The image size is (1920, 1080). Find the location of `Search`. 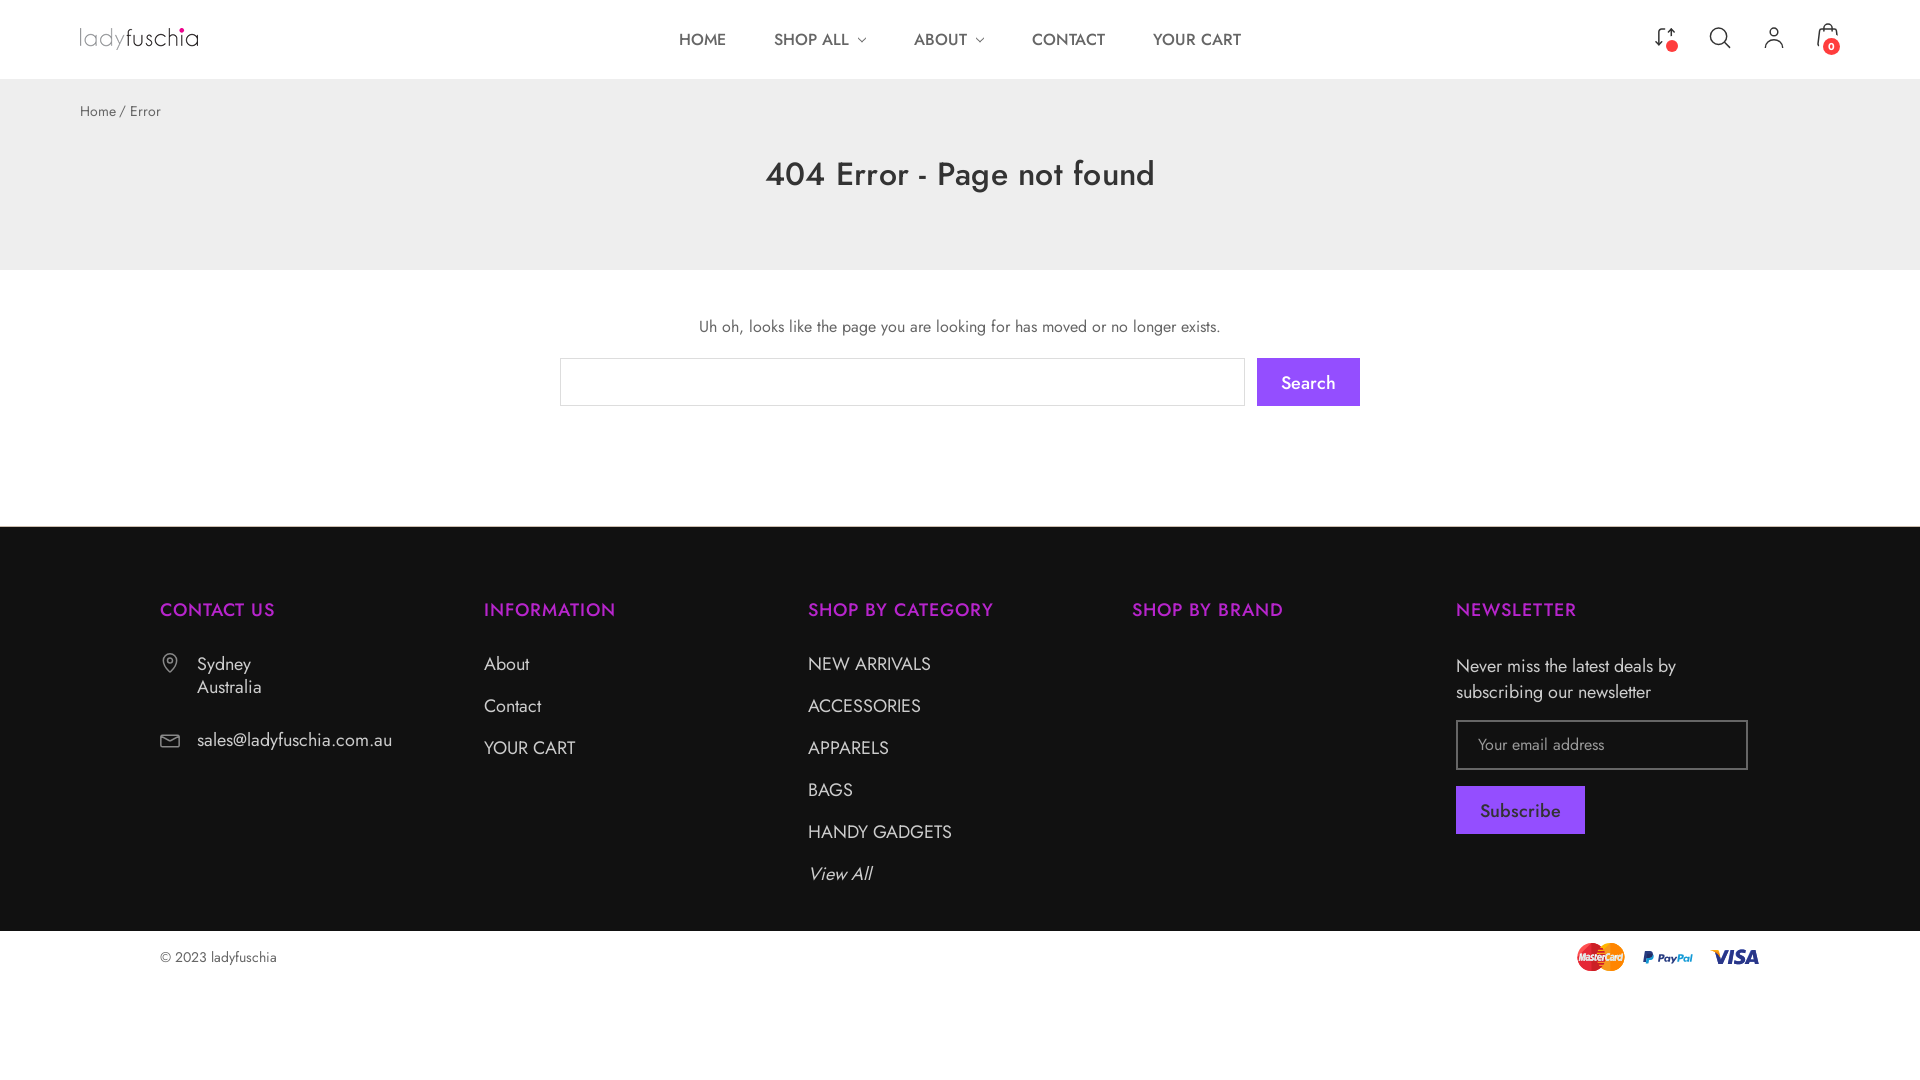

Search is located at coordinates (1308, 382).